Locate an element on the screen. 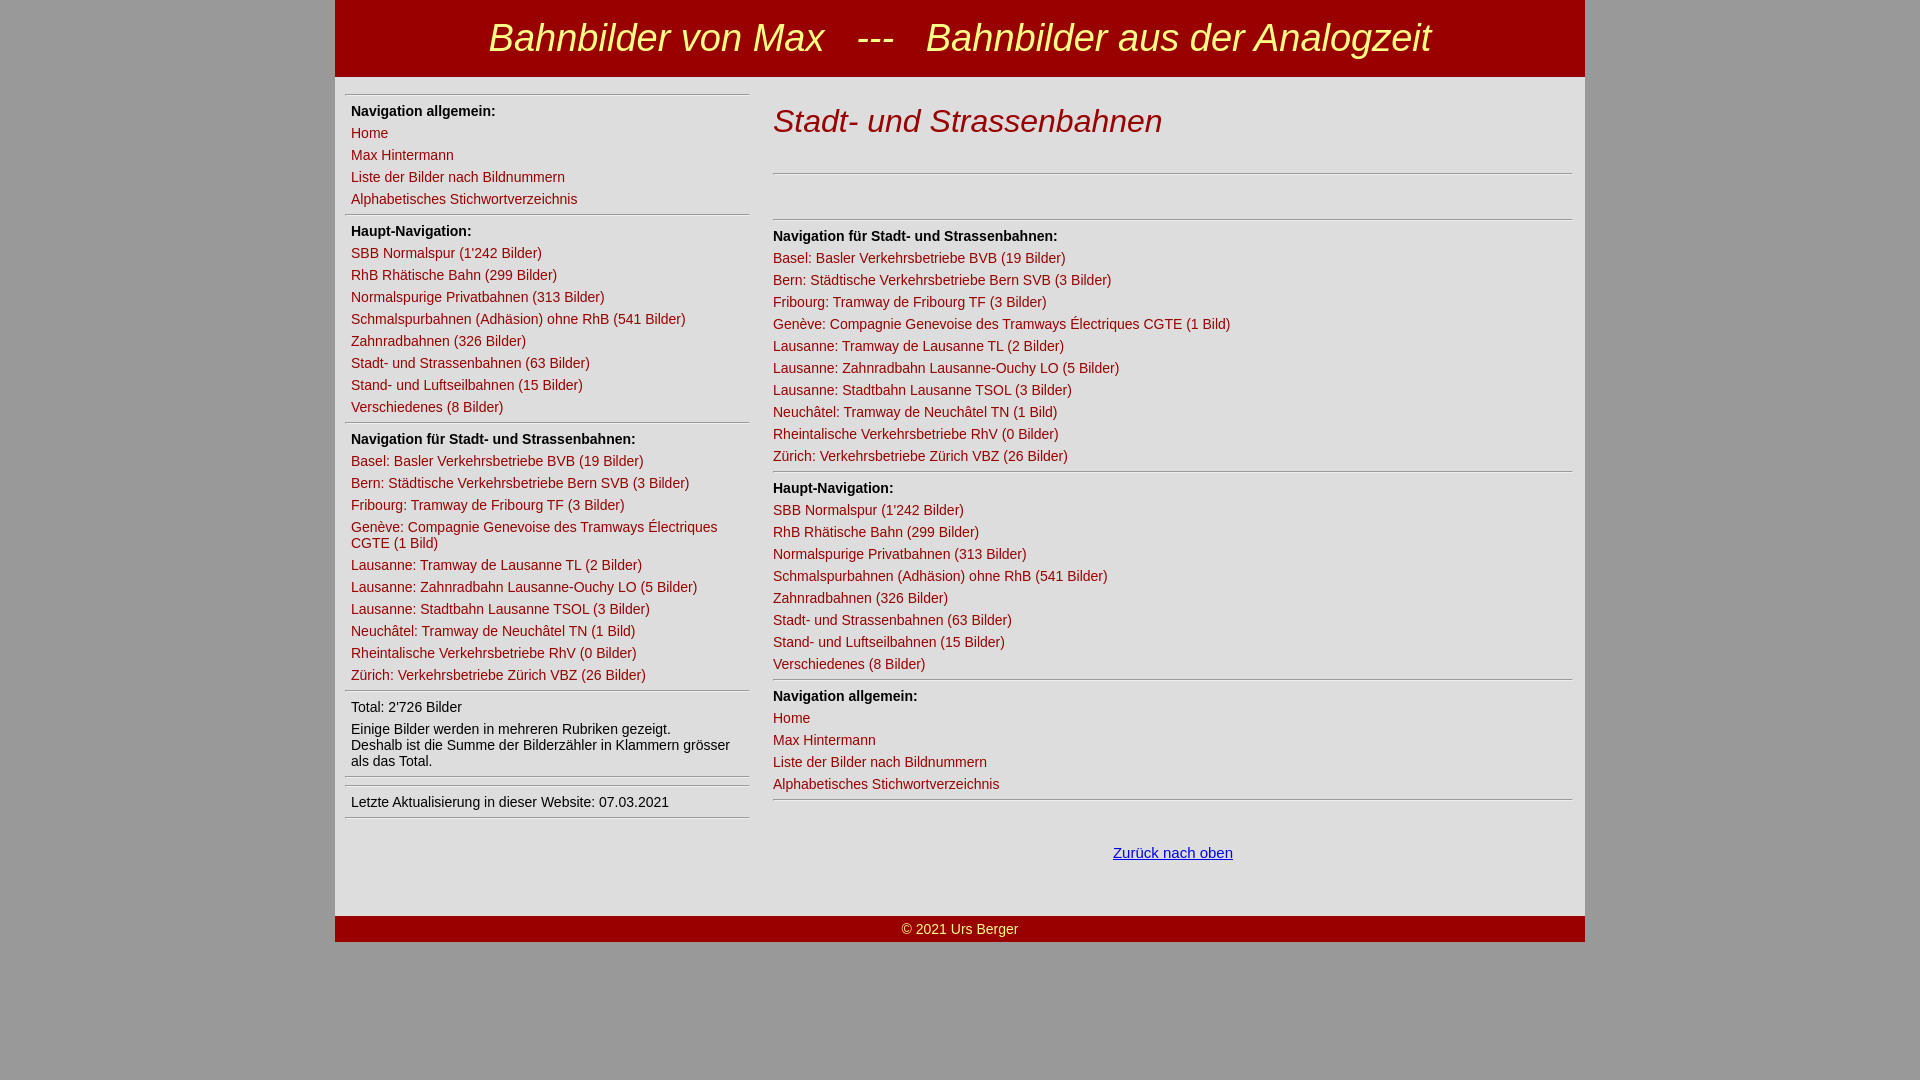 The width and height of the screenshot is (1920, 1080). Lausanne: Tramway de Lausanne TL (2 Bilder) is located at coordinates (918, 346).